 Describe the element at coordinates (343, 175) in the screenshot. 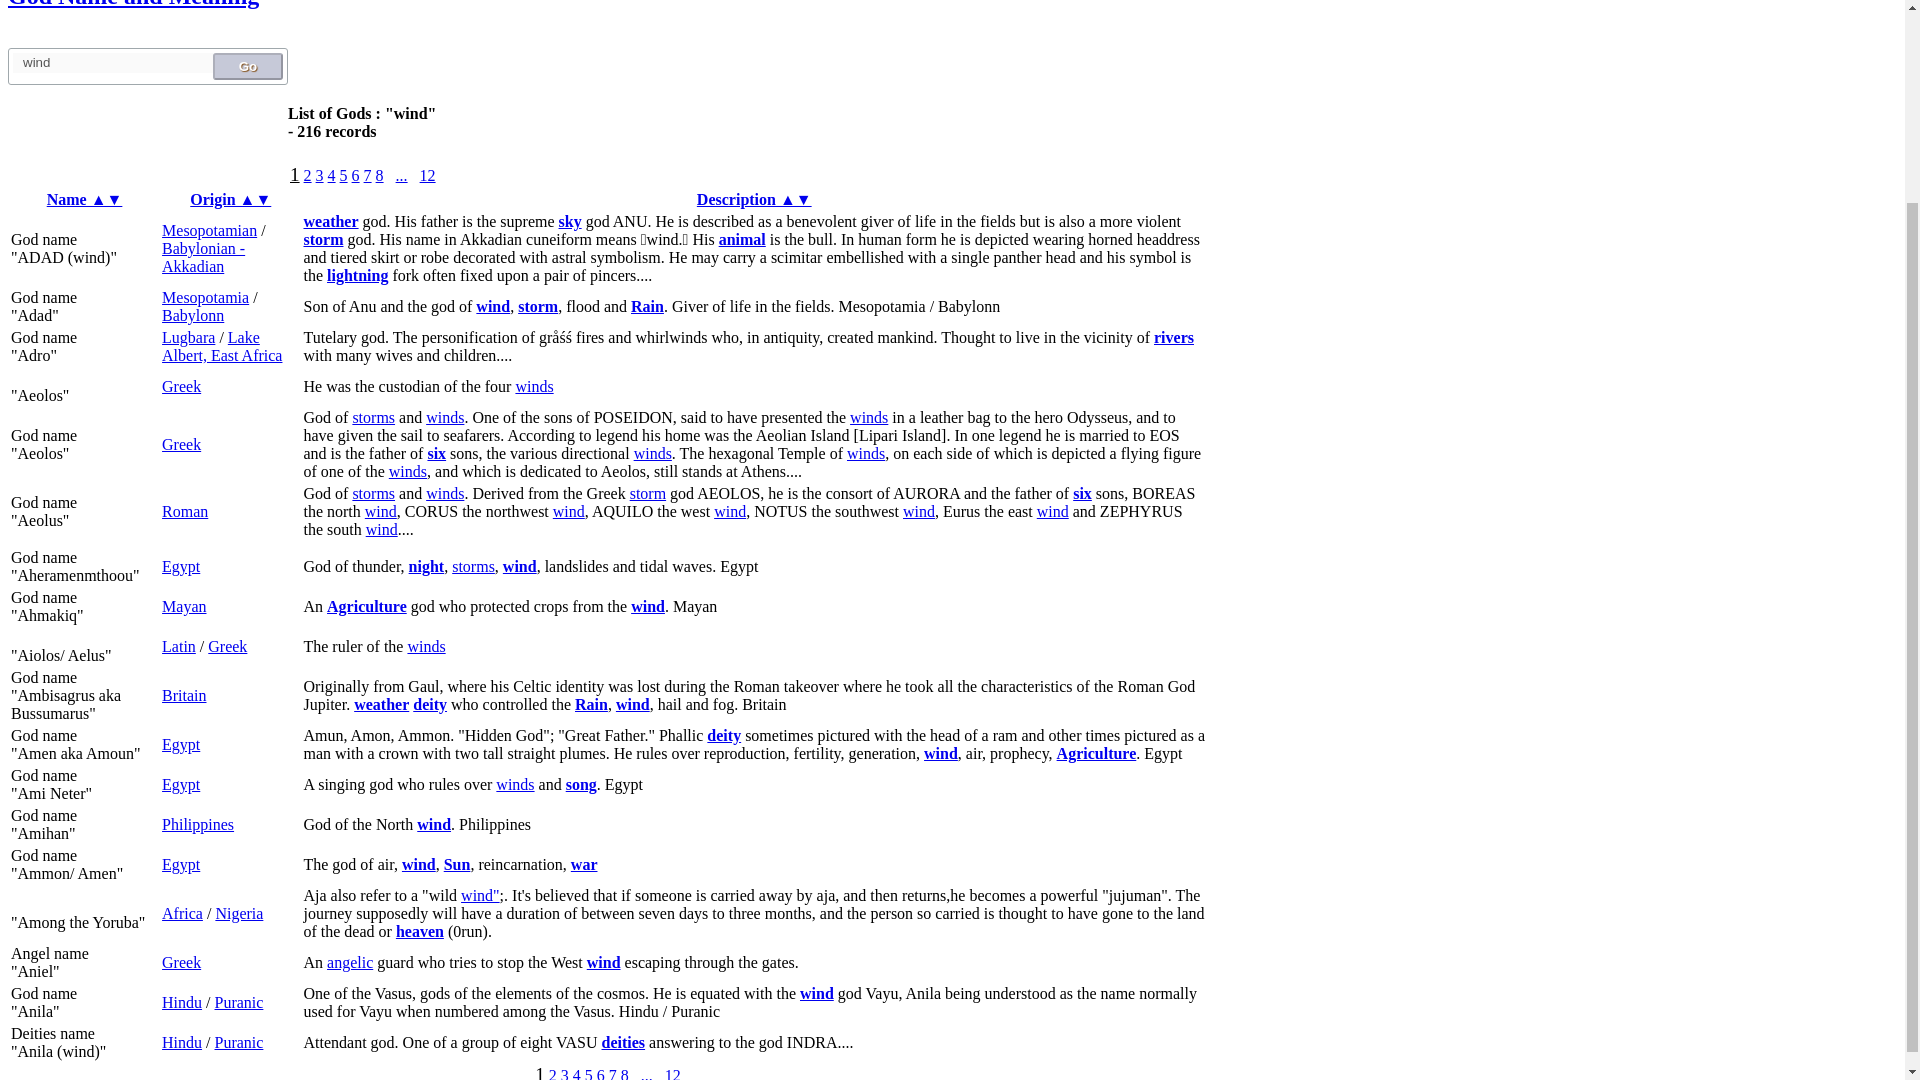

I see `5` at that location.